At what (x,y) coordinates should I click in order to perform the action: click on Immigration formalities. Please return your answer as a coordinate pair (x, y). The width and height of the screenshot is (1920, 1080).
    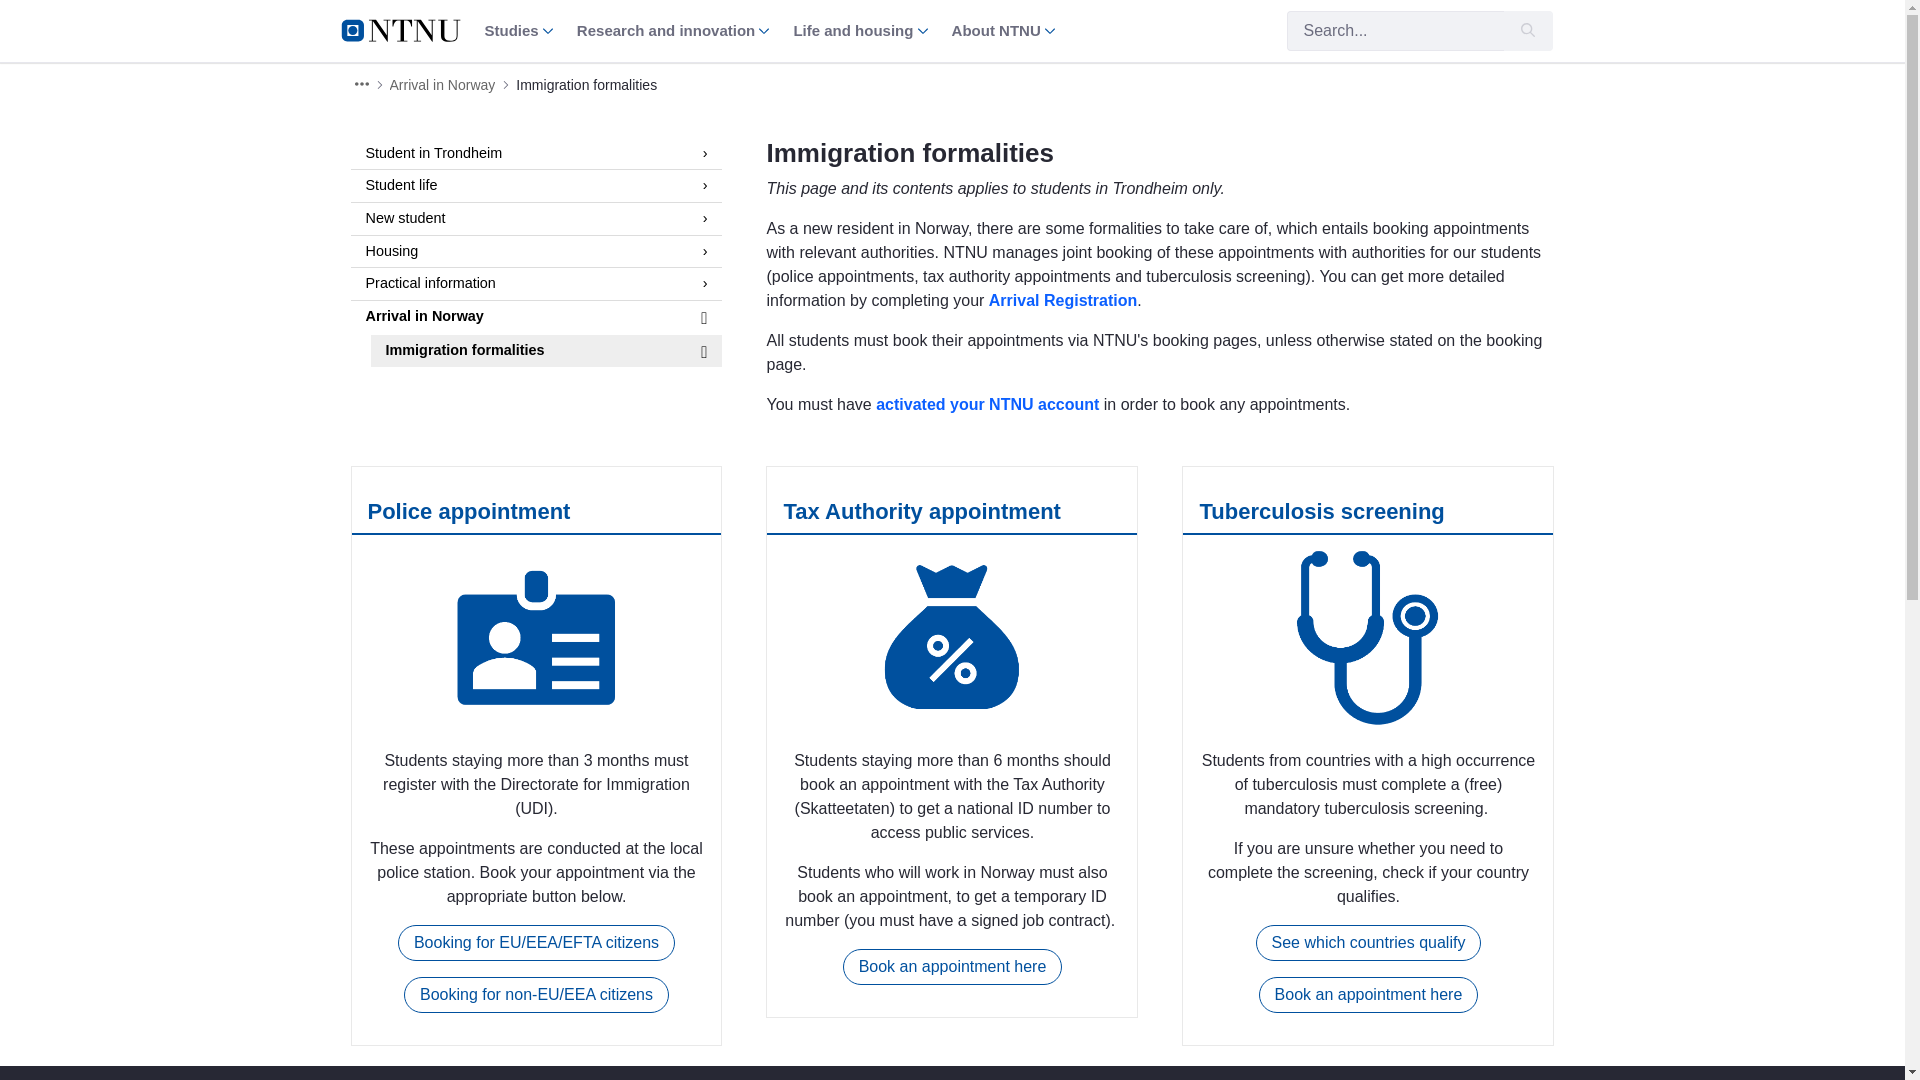
    Looking at the image, I should click on (586, 85).